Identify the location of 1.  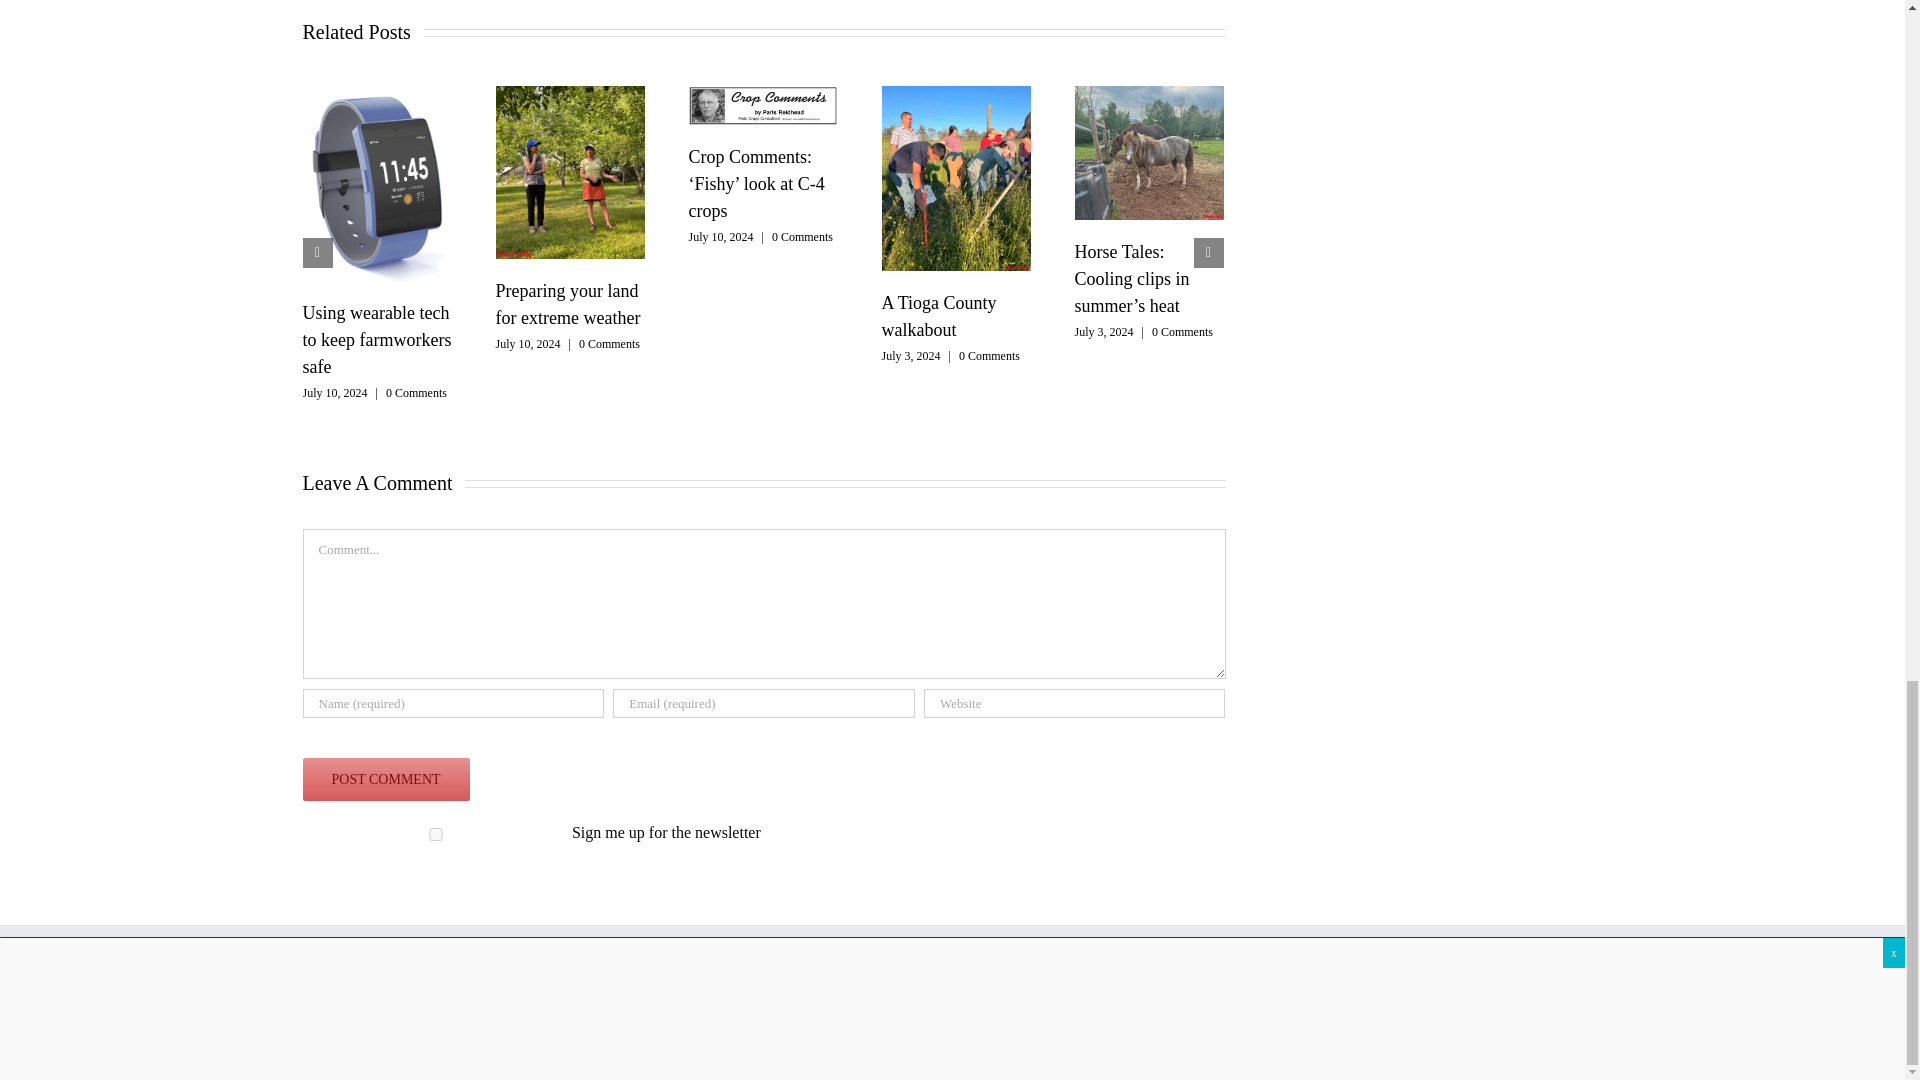
(434, 834).